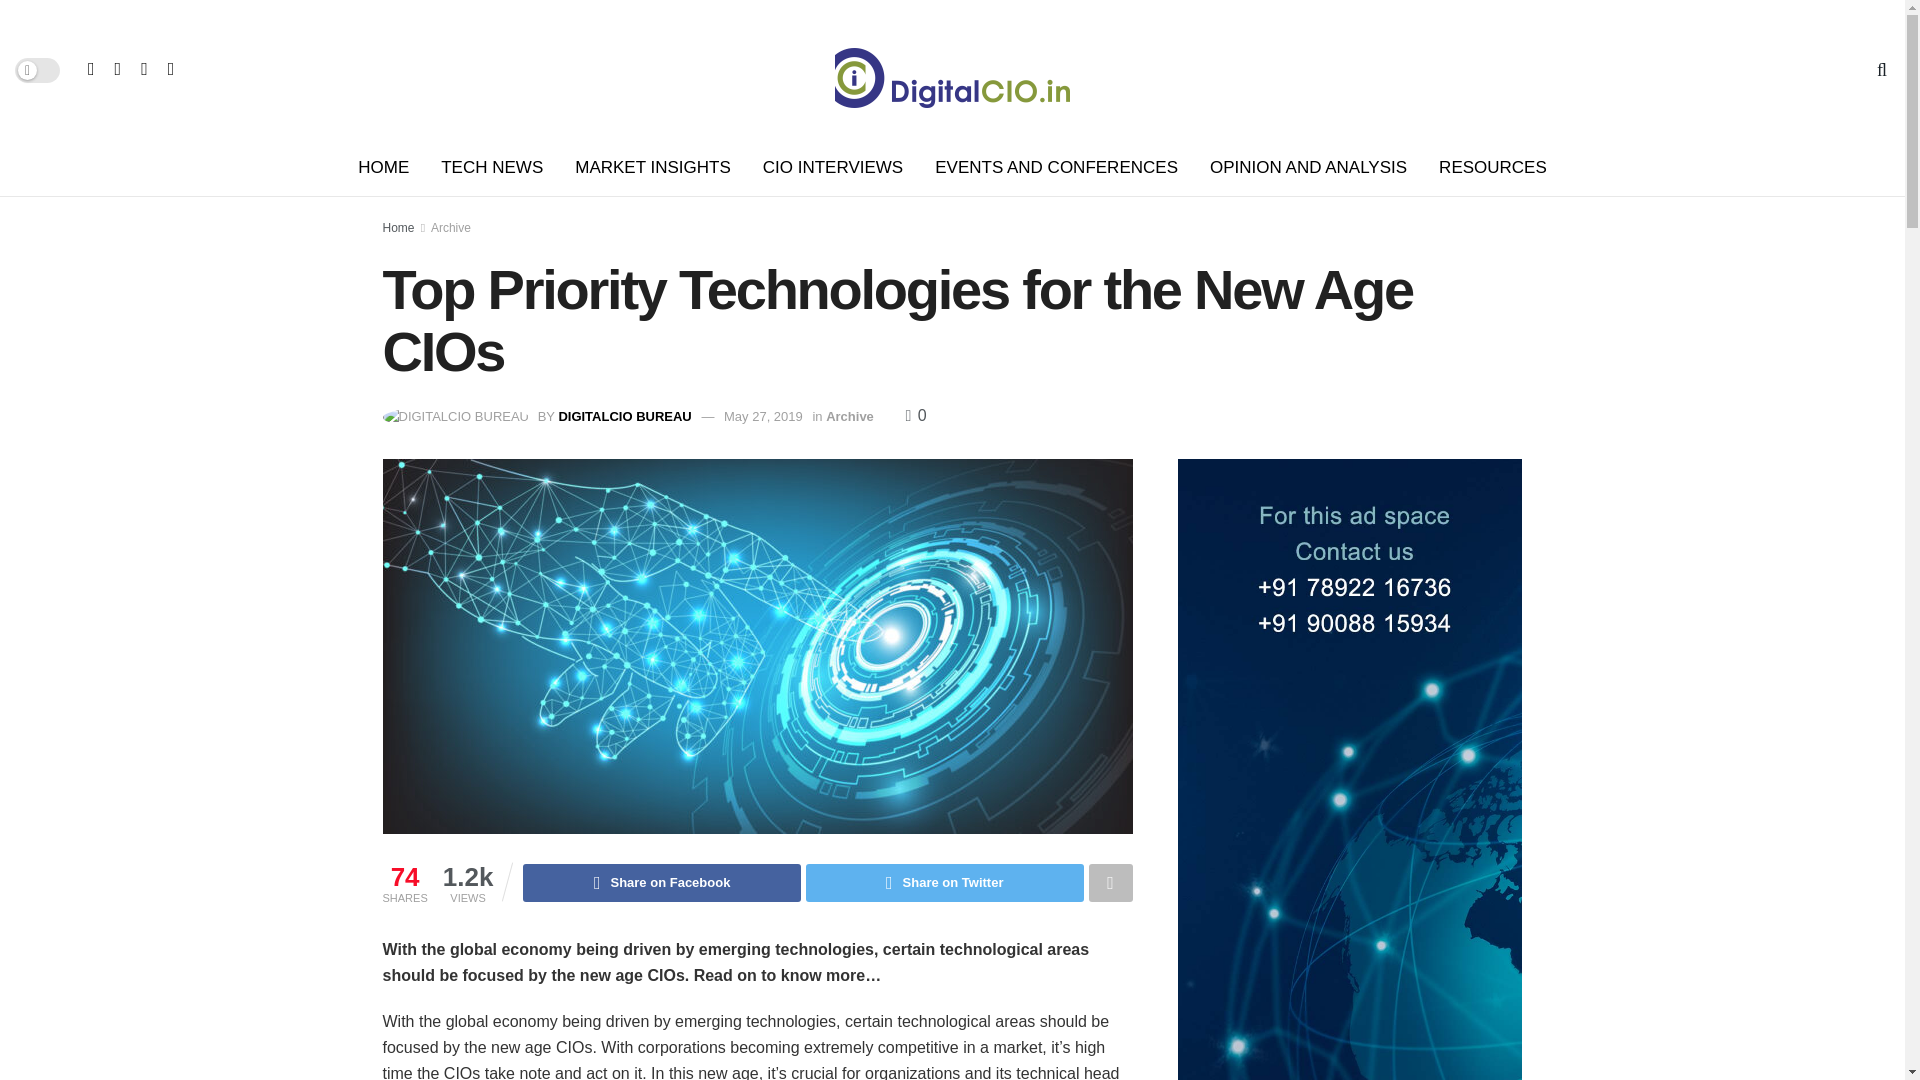 The height and width of the screenshot is (1080, 1920). What do you see at coordinates (849, 416) in the screenshot?
I see `Archive` at bounding box center [849, 416].